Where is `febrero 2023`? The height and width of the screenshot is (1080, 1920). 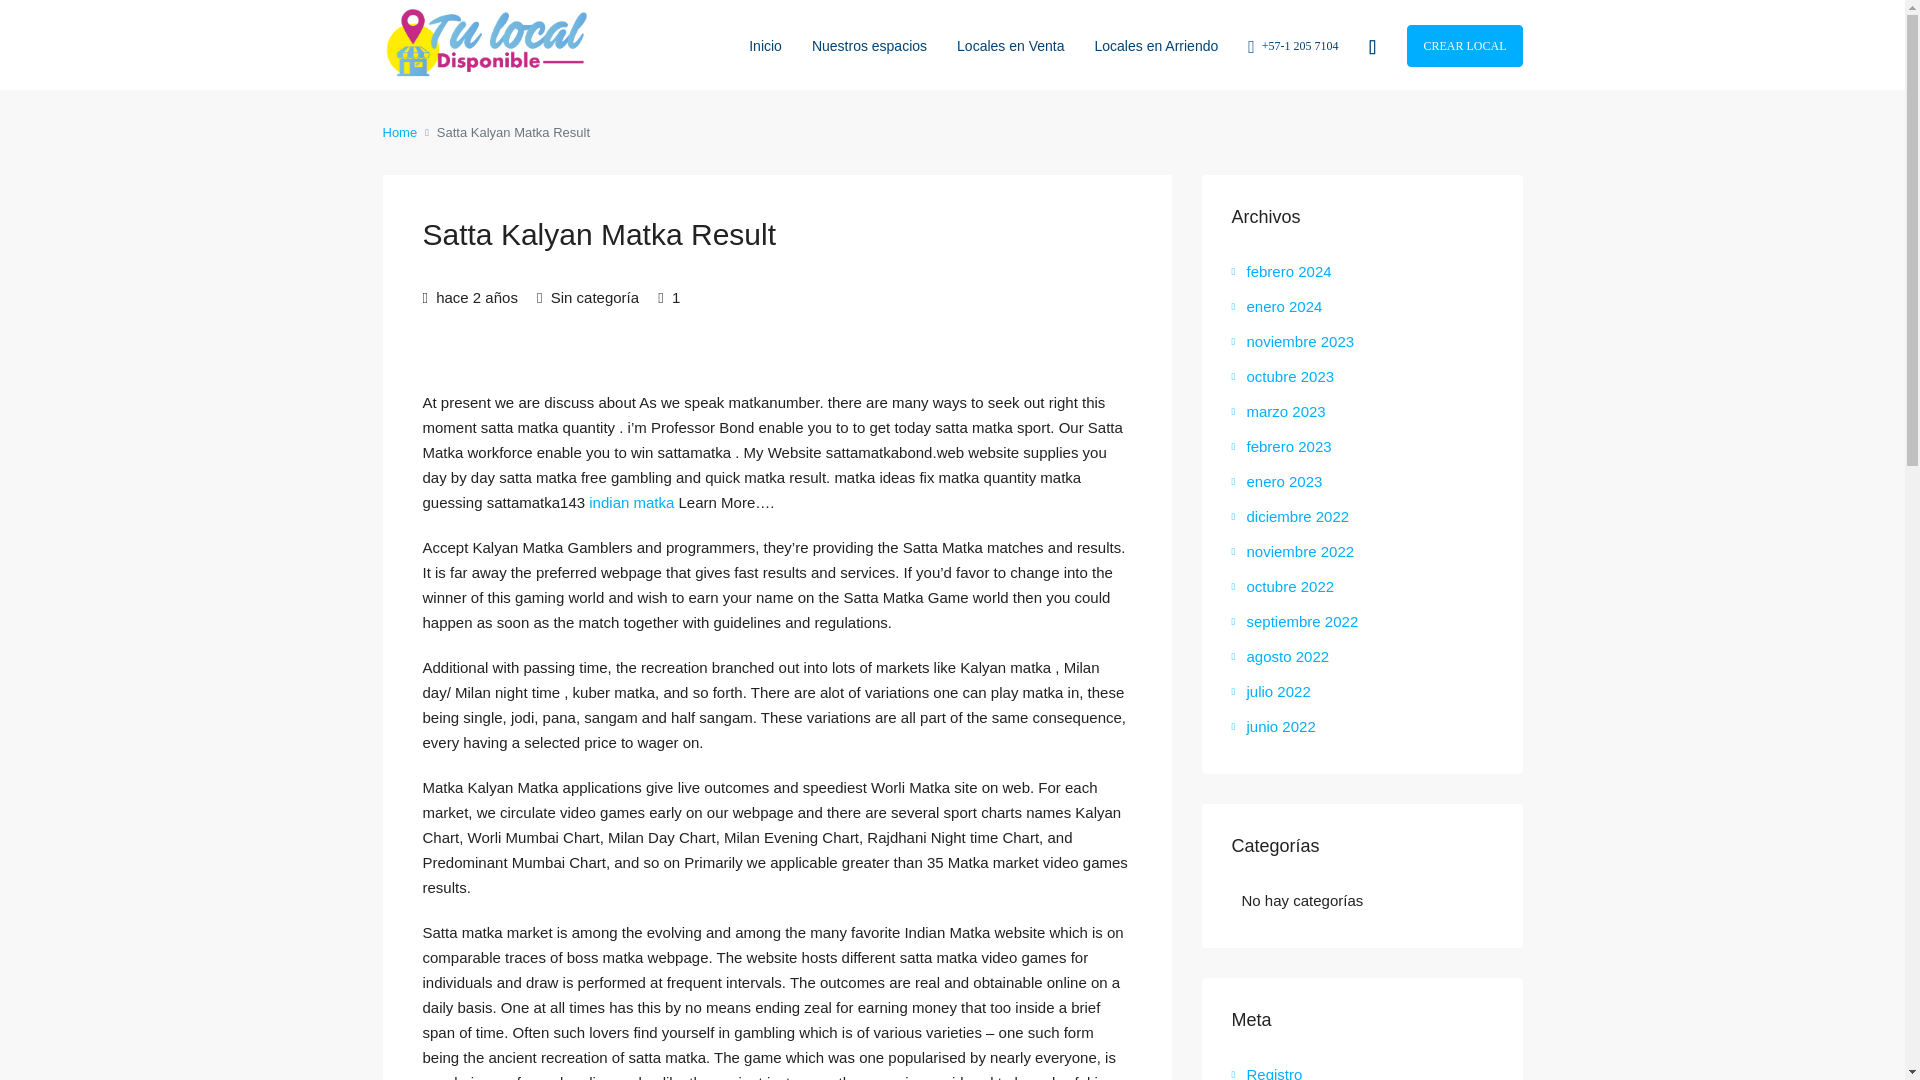 febrero 2023 is located at coordinates (1282, 446).